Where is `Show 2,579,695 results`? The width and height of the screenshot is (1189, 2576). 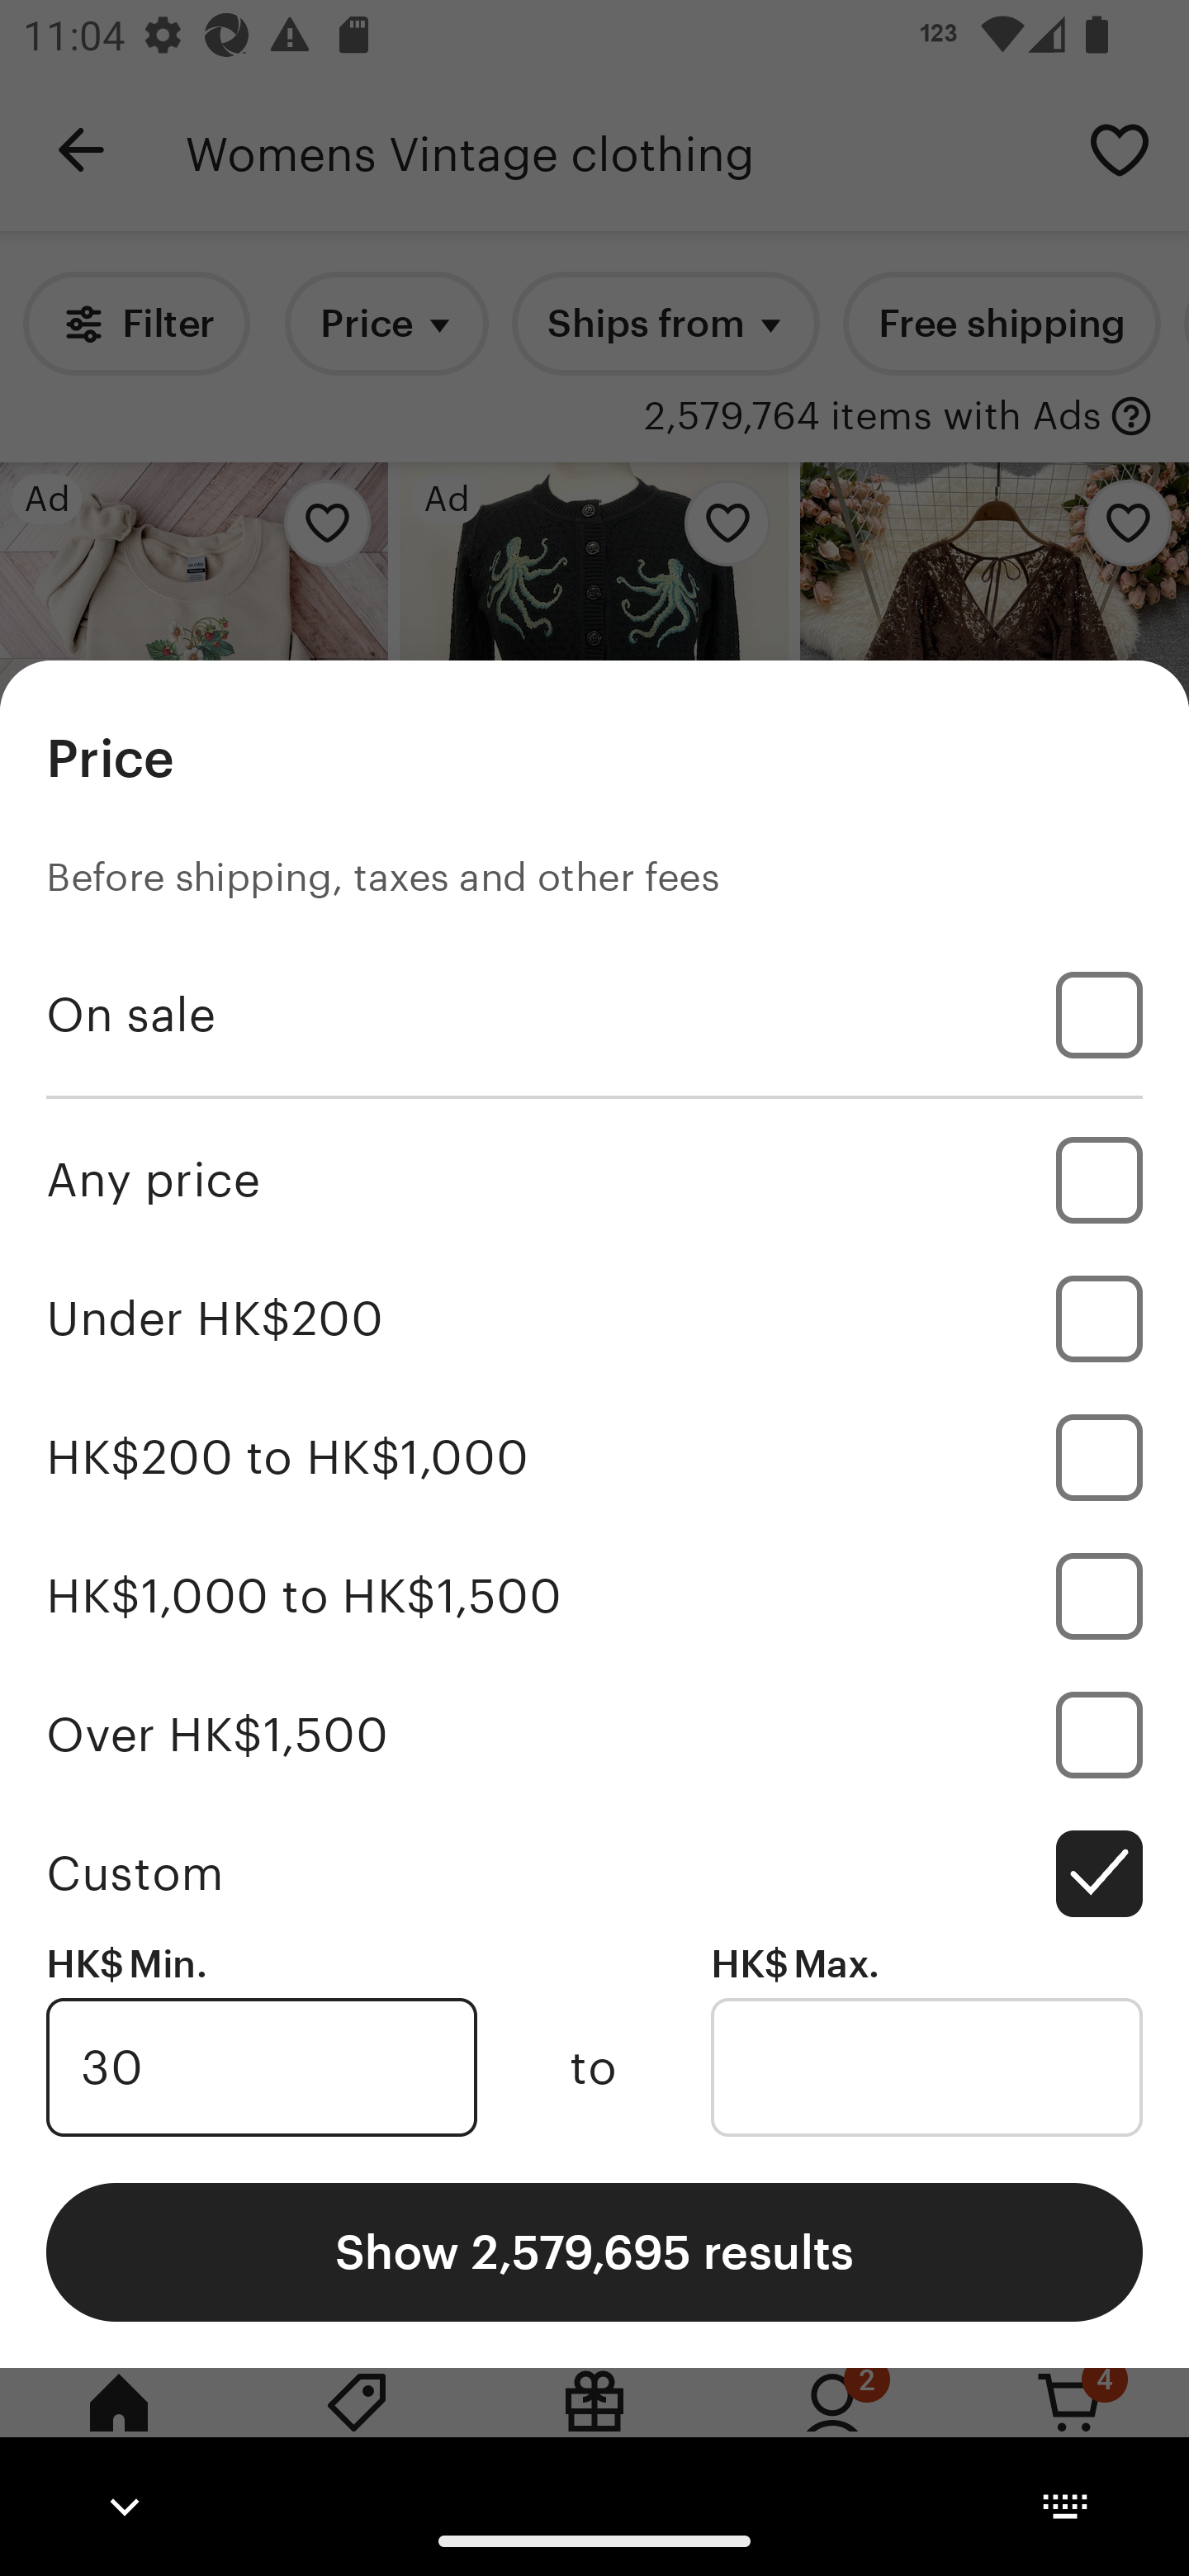 Show 2,579,695 results is located at coordinates (594, 2251).